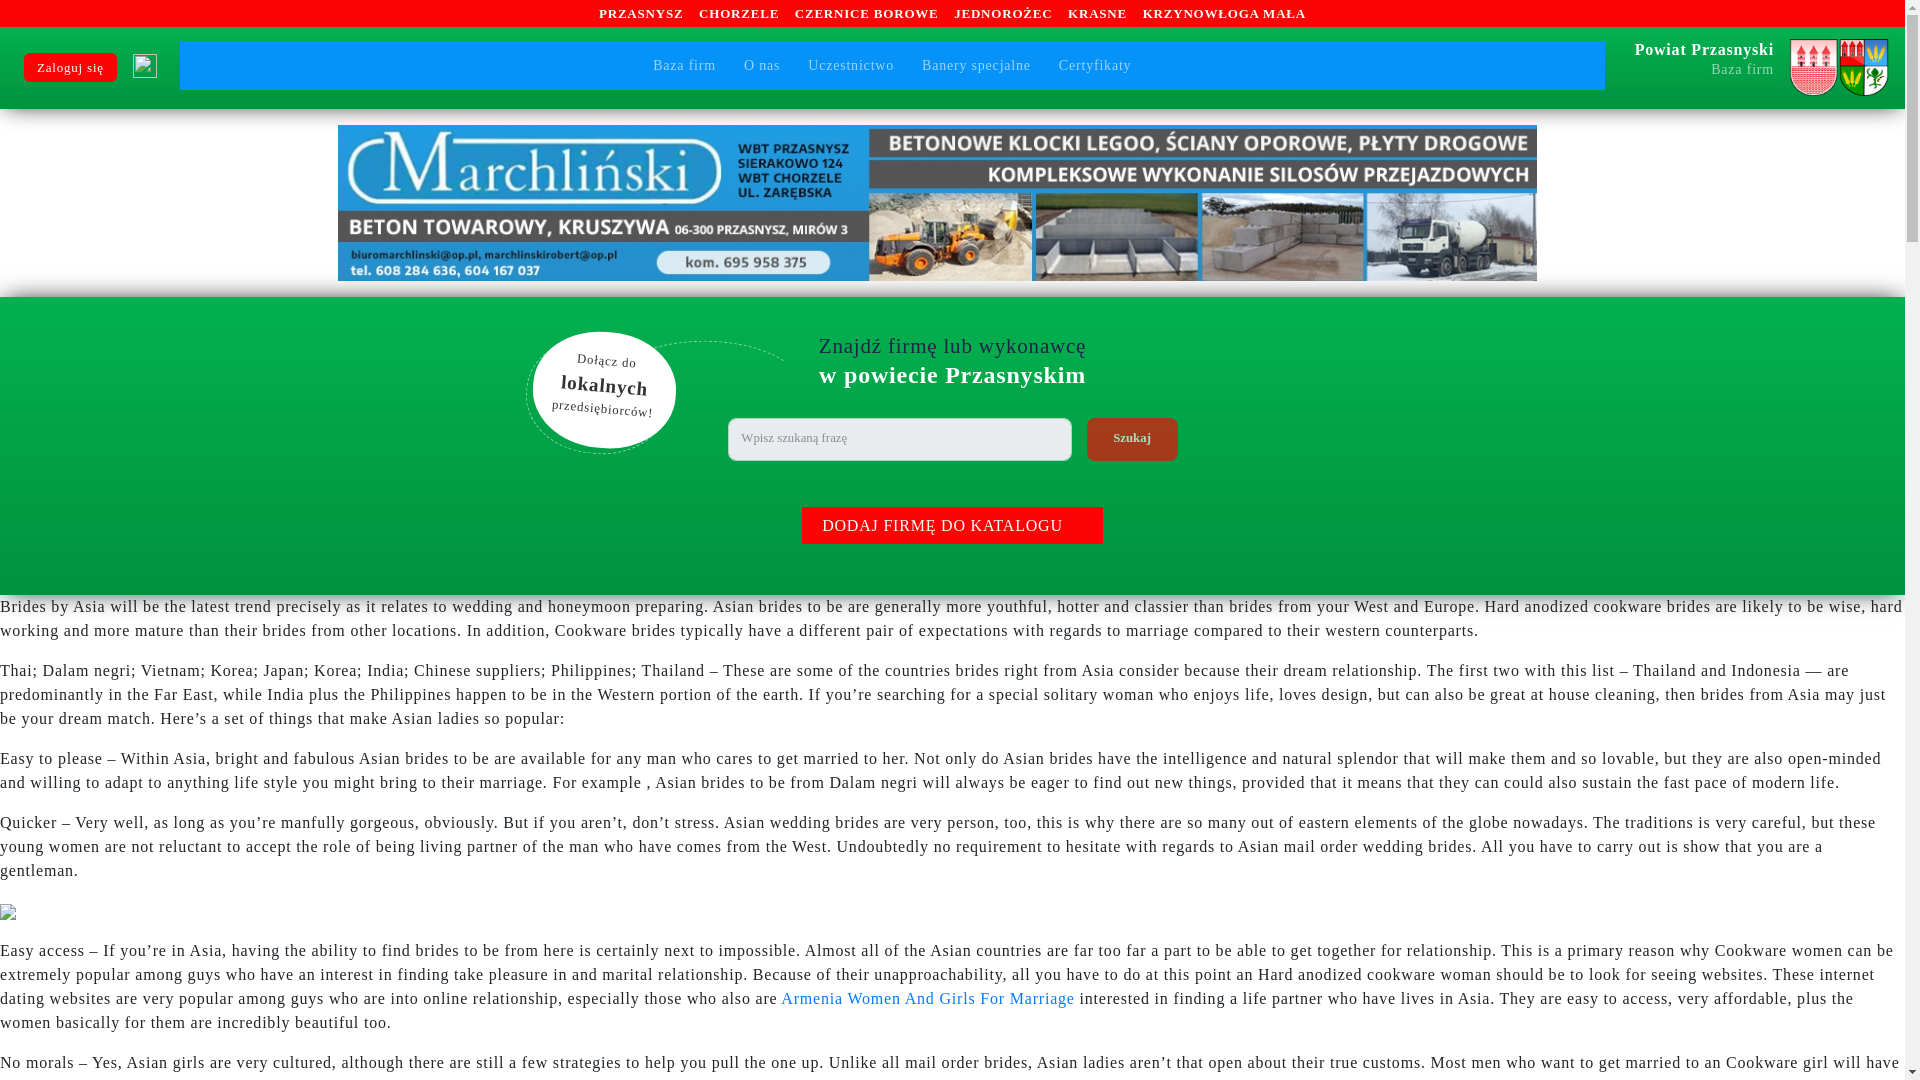 This screenshot has width=1920, height=1080. Describe the element at coordinates (851, 65) in the screenshot. I see `Certyfikaty` at that location.